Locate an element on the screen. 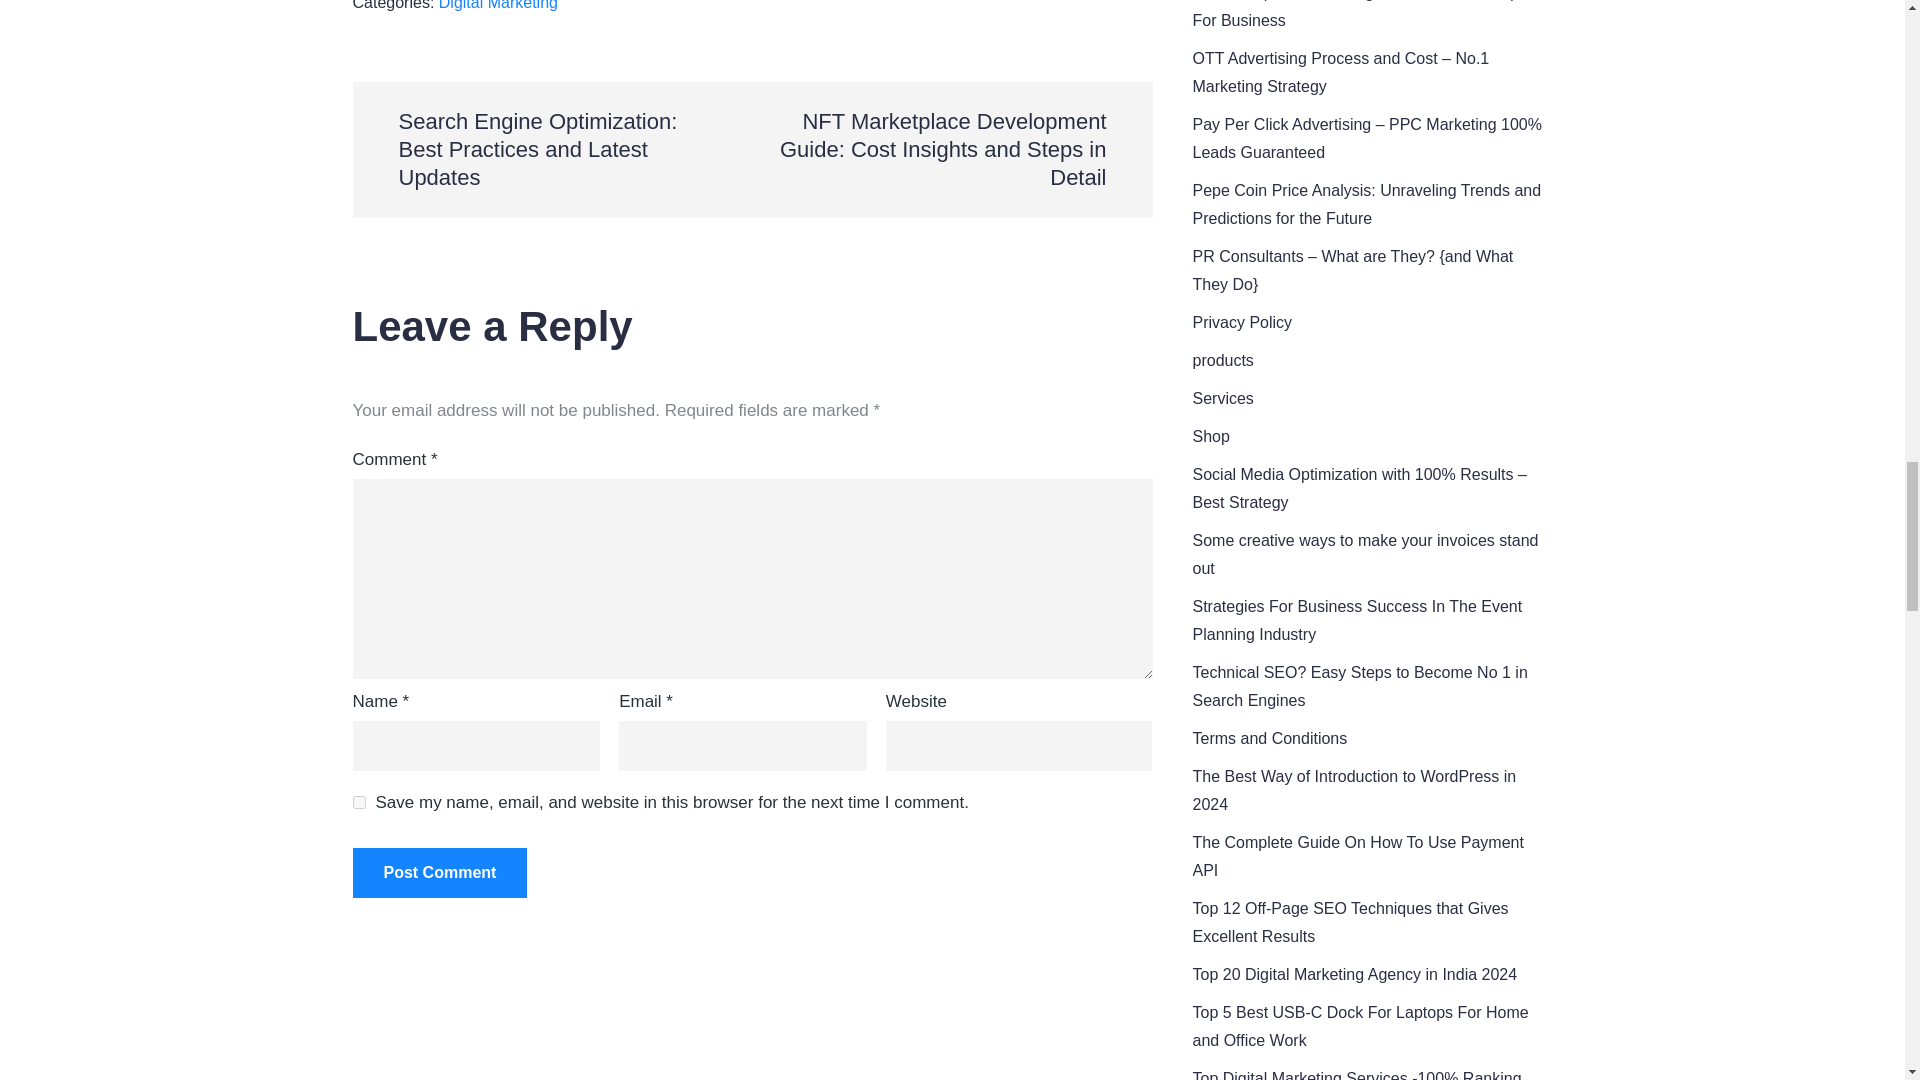 The width and height of the screenshot is (1920, 1080). yes is located at coordinates (358, 802).